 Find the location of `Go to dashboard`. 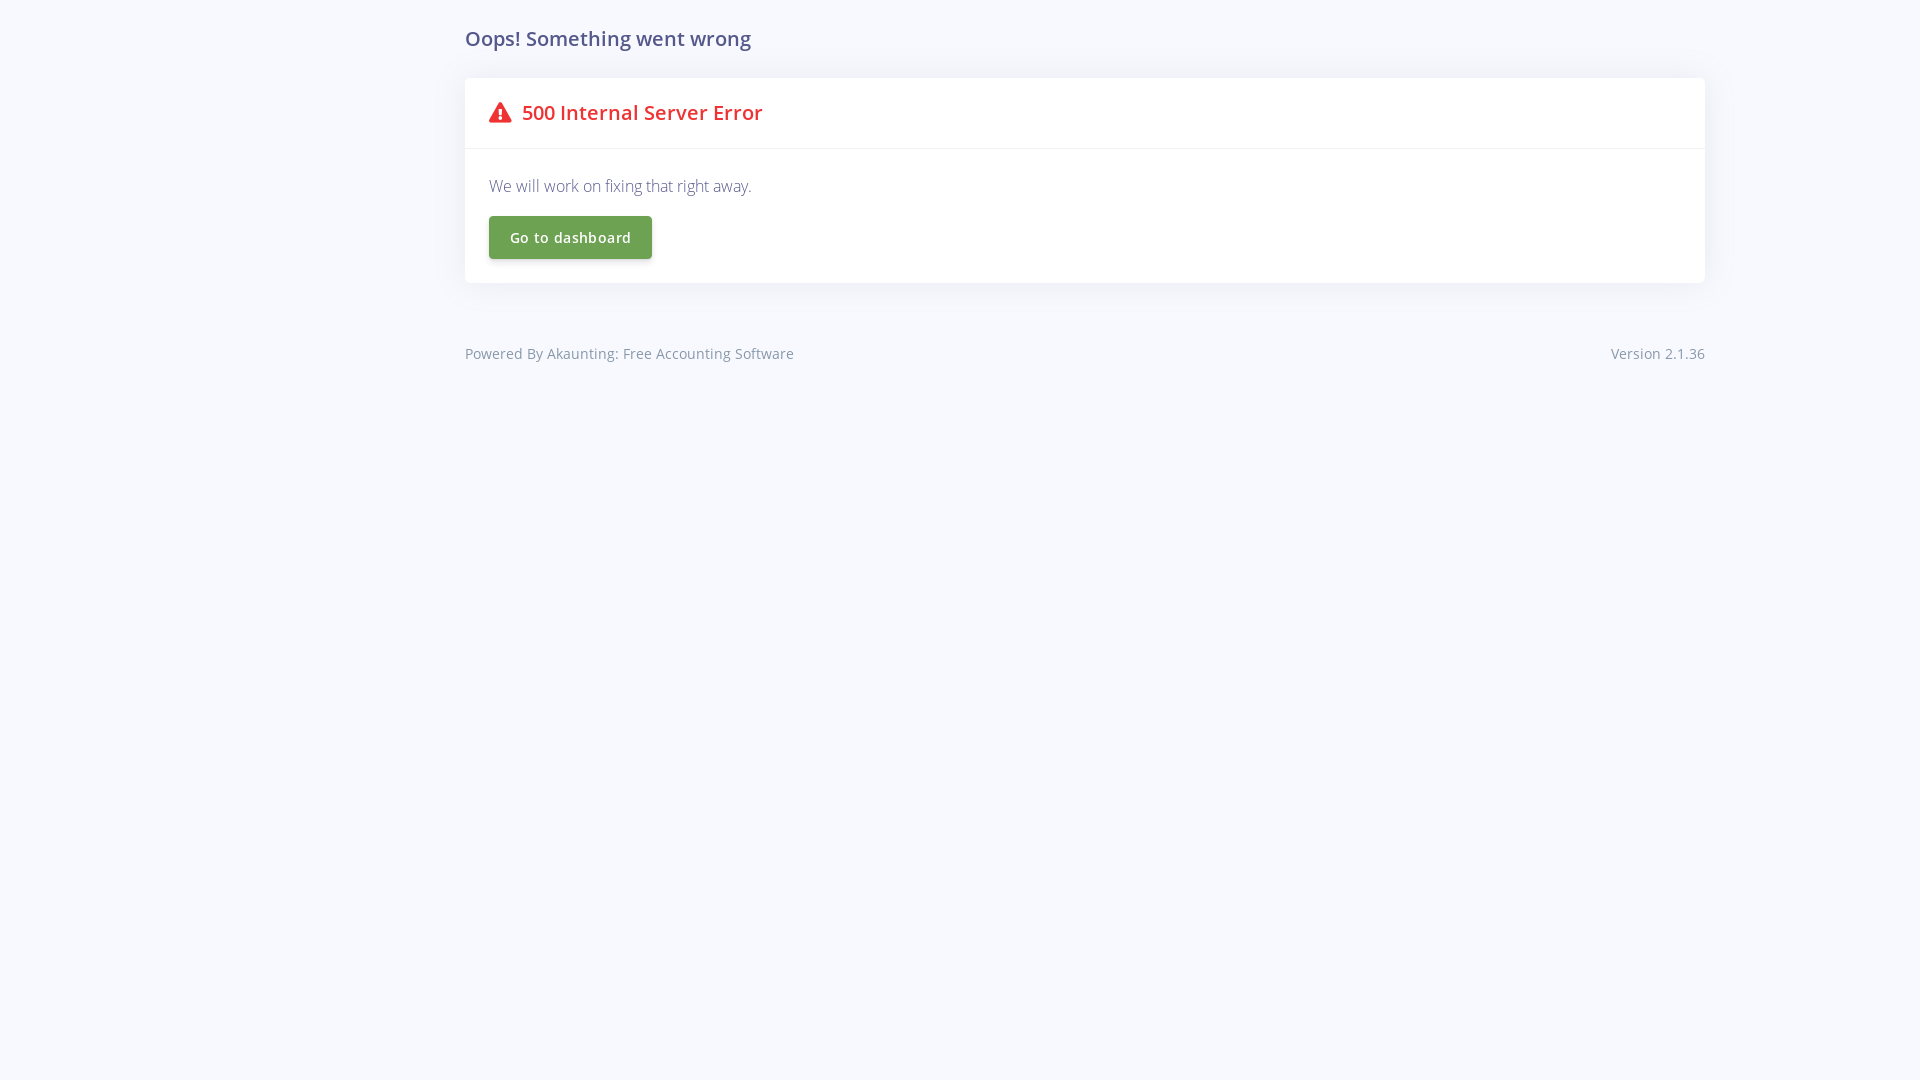

Go to dashboard is located at coordinates (570, 238).